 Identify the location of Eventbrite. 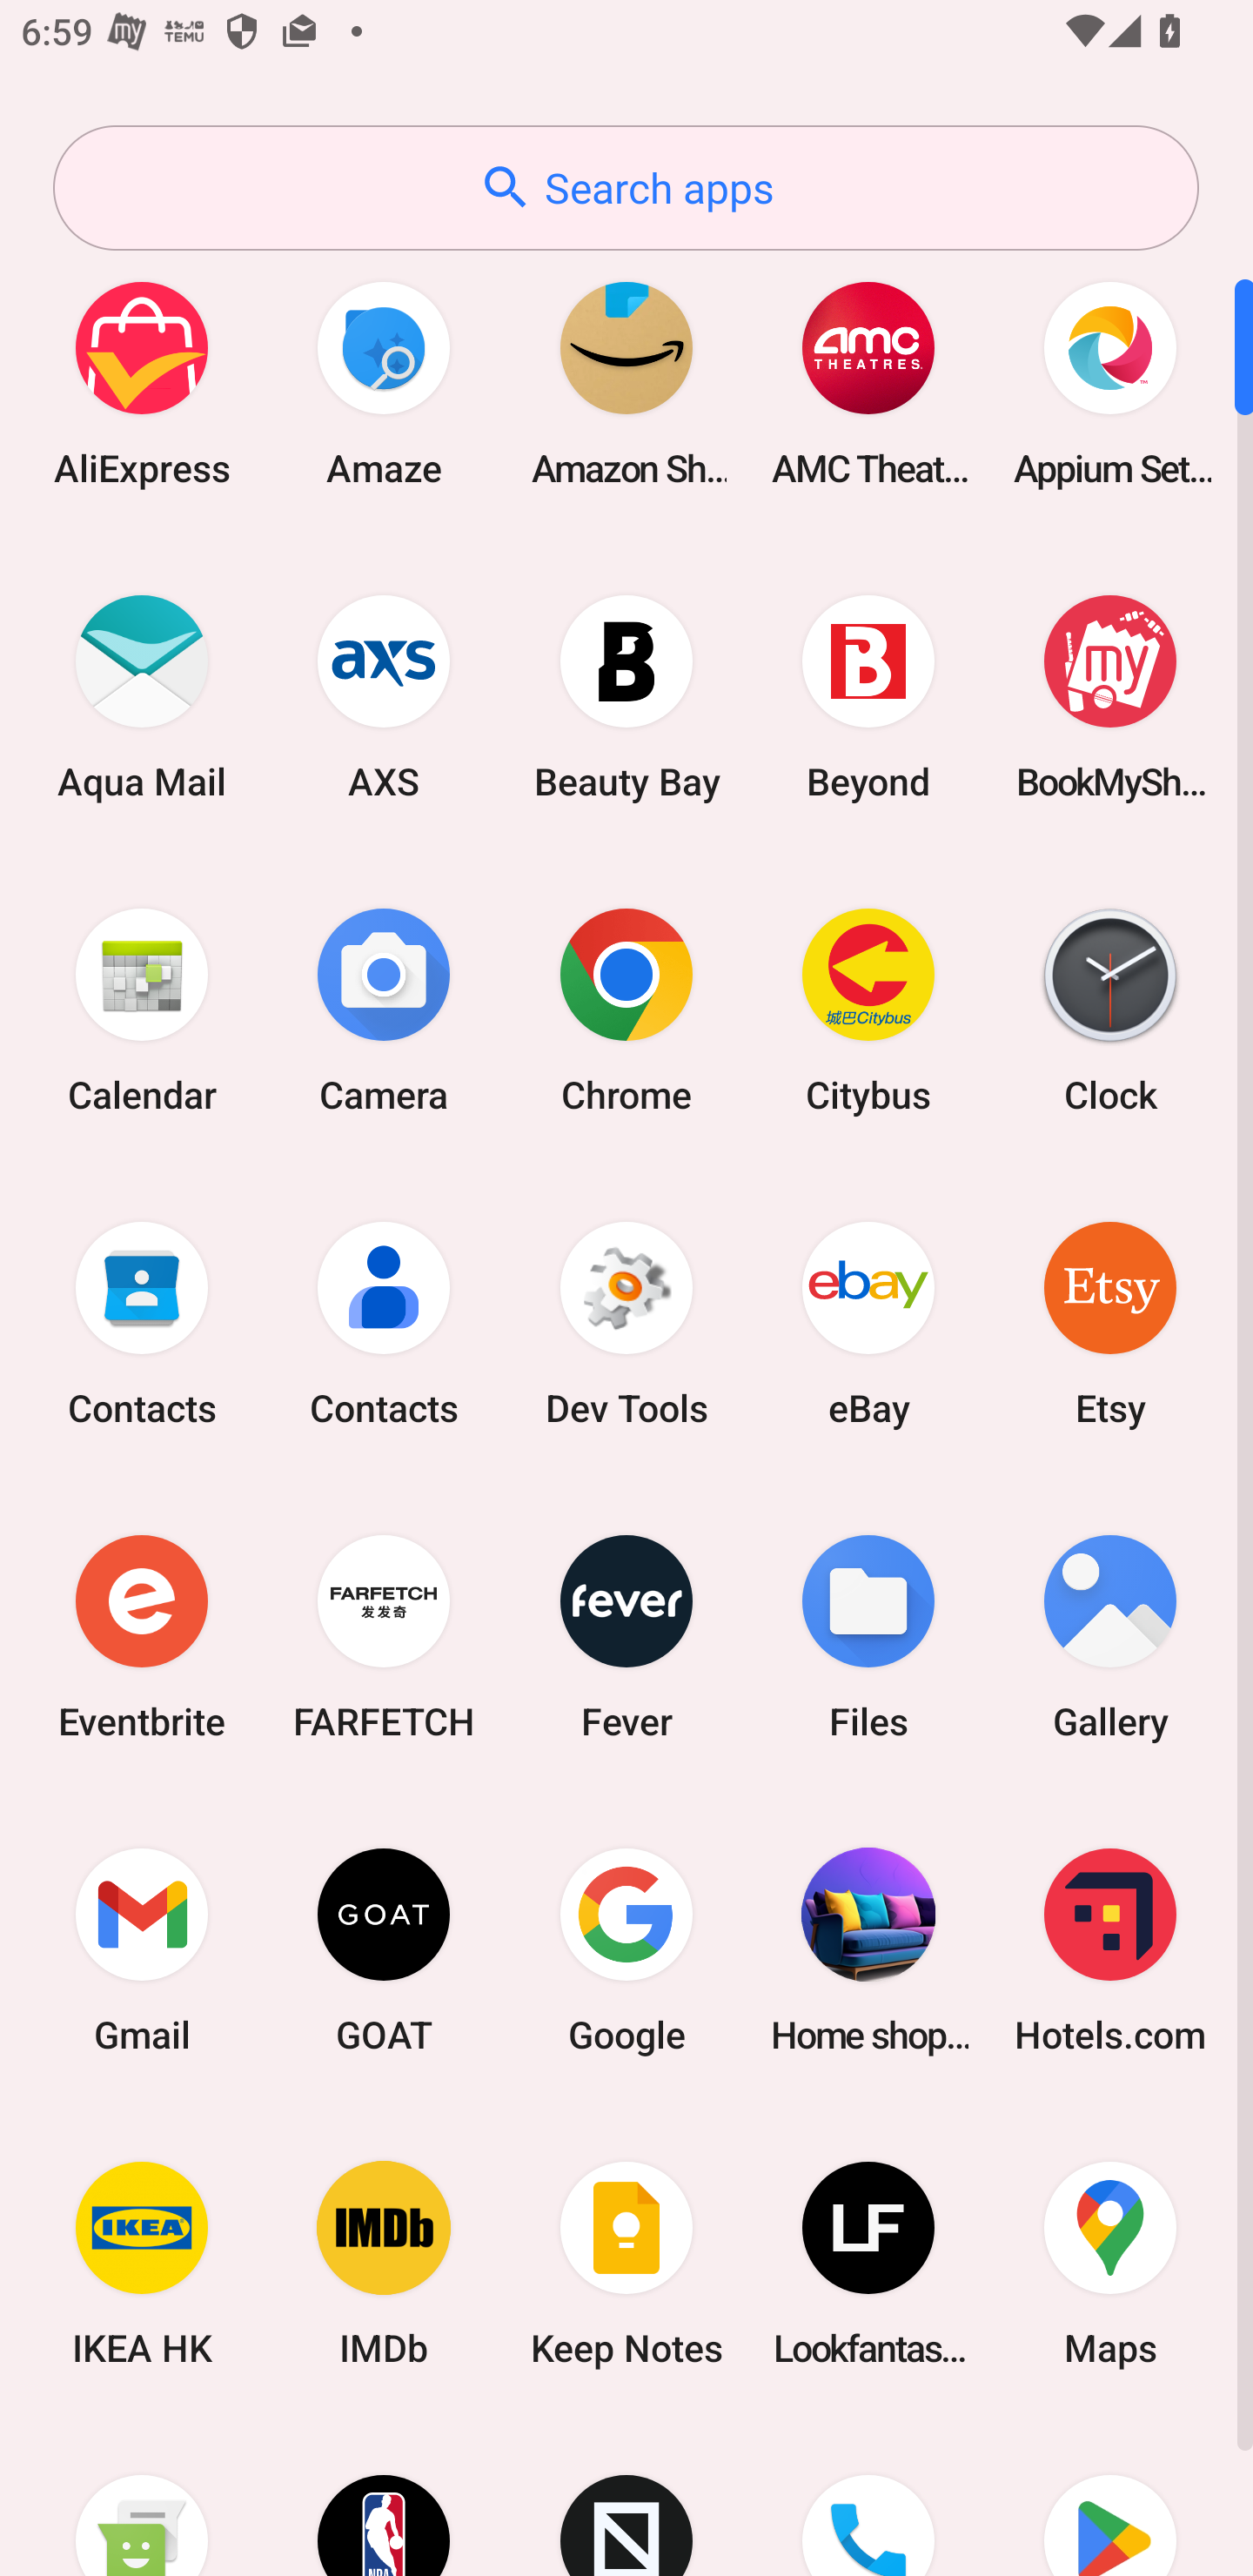
(142, 1636).